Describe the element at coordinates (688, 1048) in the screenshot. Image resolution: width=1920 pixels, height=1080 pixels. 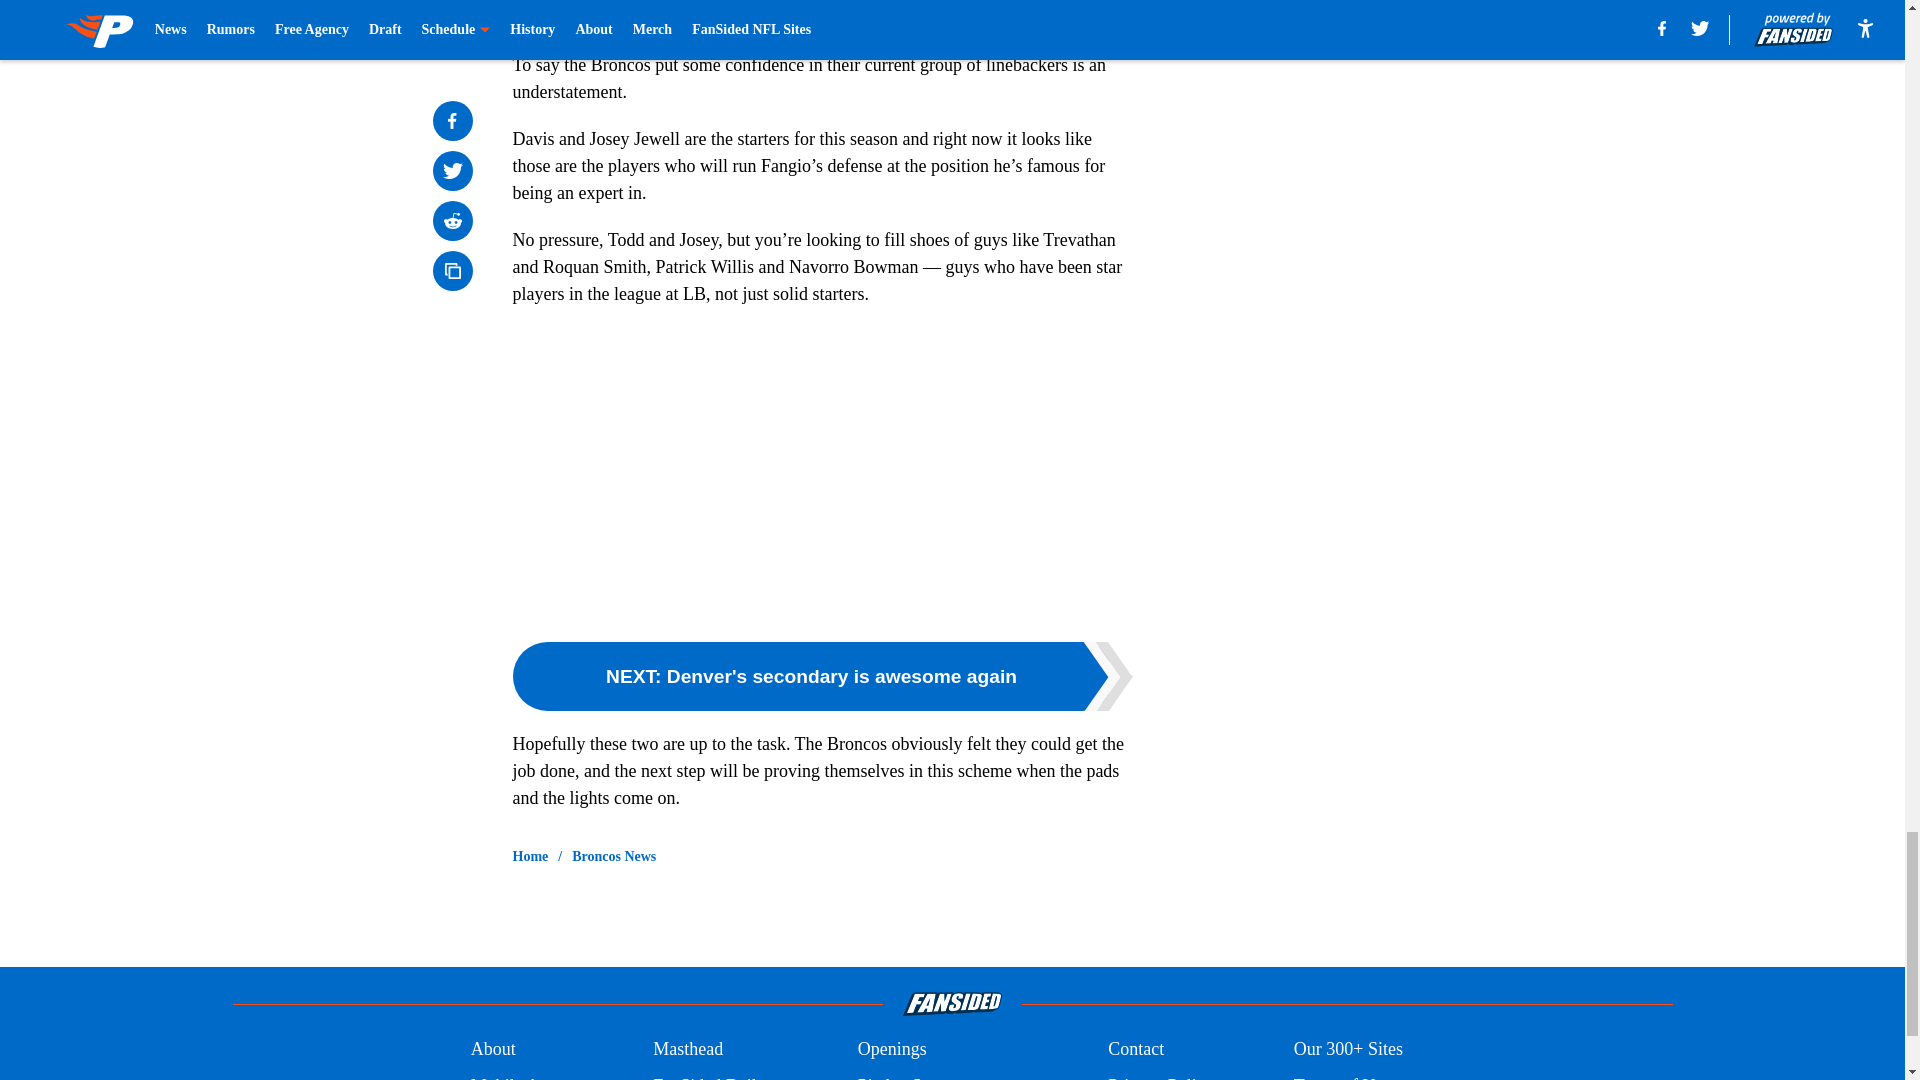
I see `Masthead` at that location.